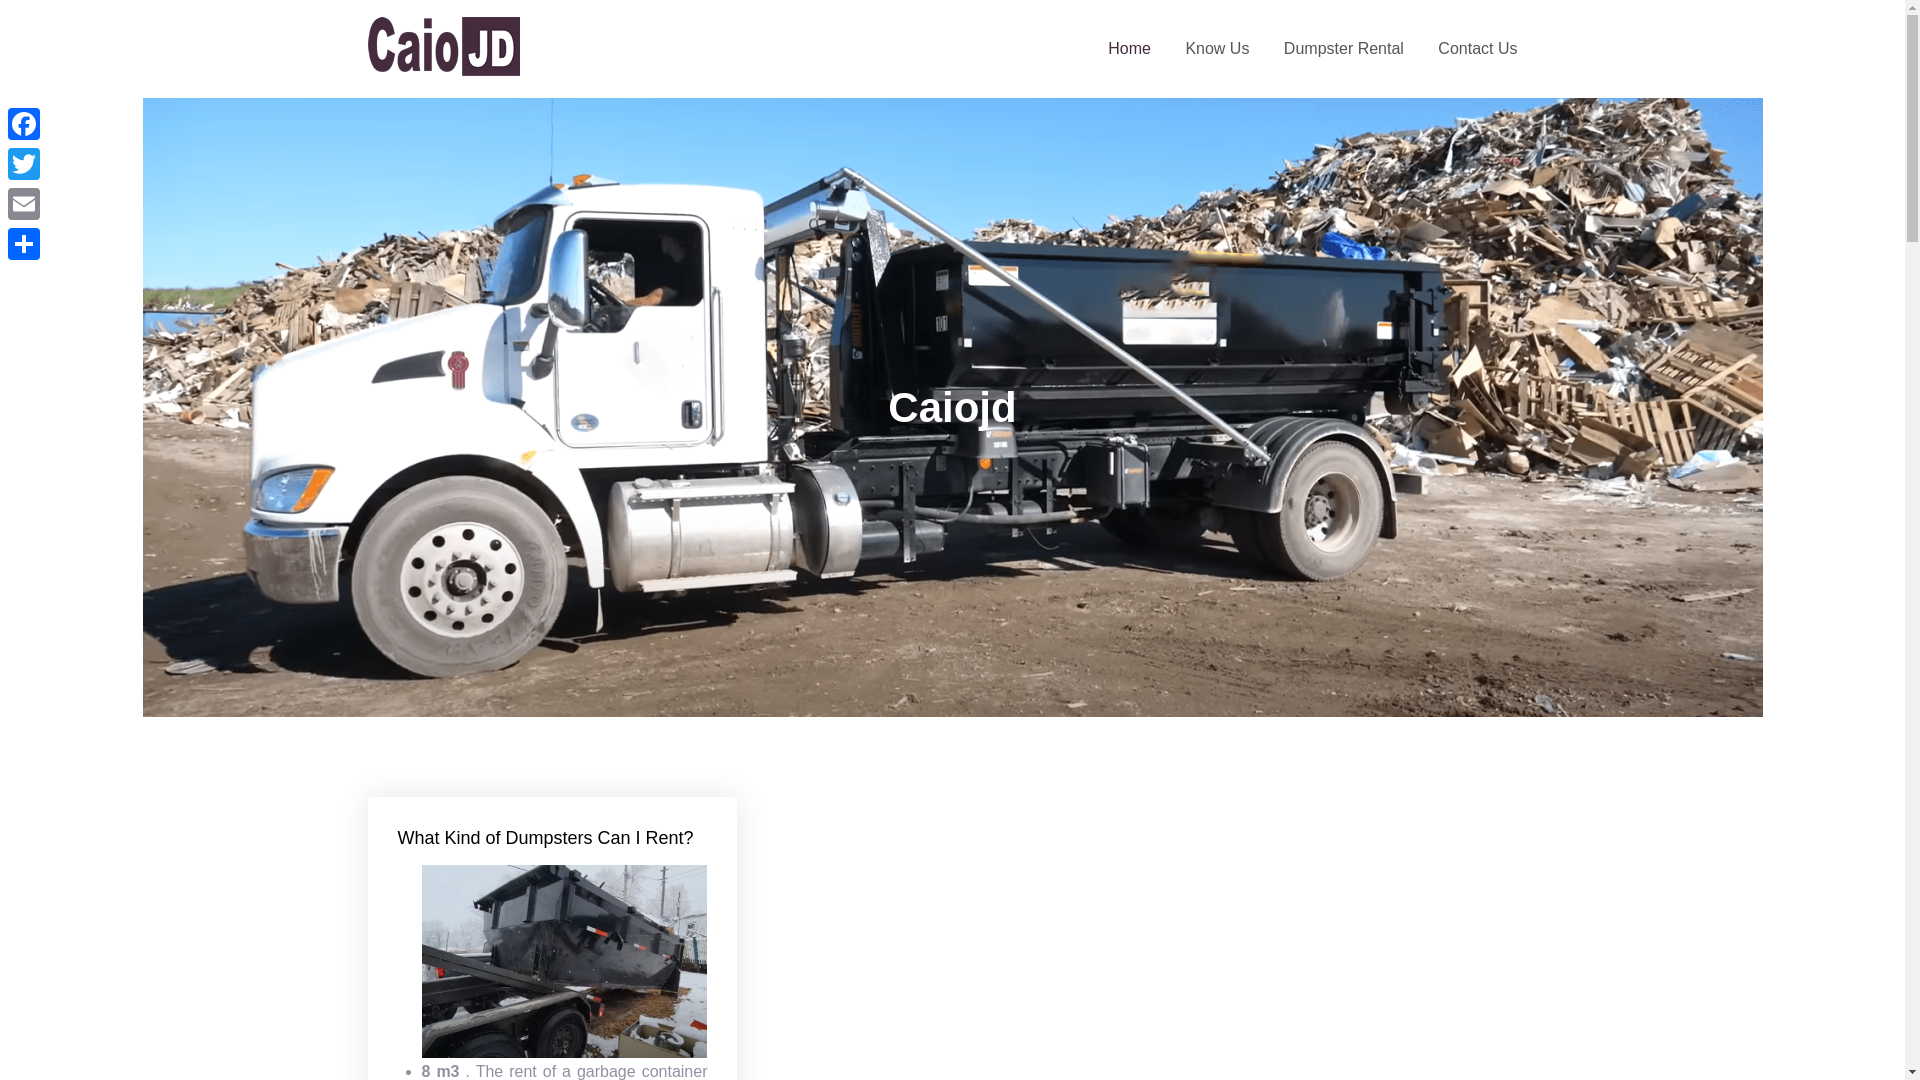 Image resolution: width=1920 pixels, height=1080 pixels. What do you see at coordinates (545, 838) in the screenshot?
I see `What Kind of Dumpsters Can I Rent?` at bounding box center [545, 838].